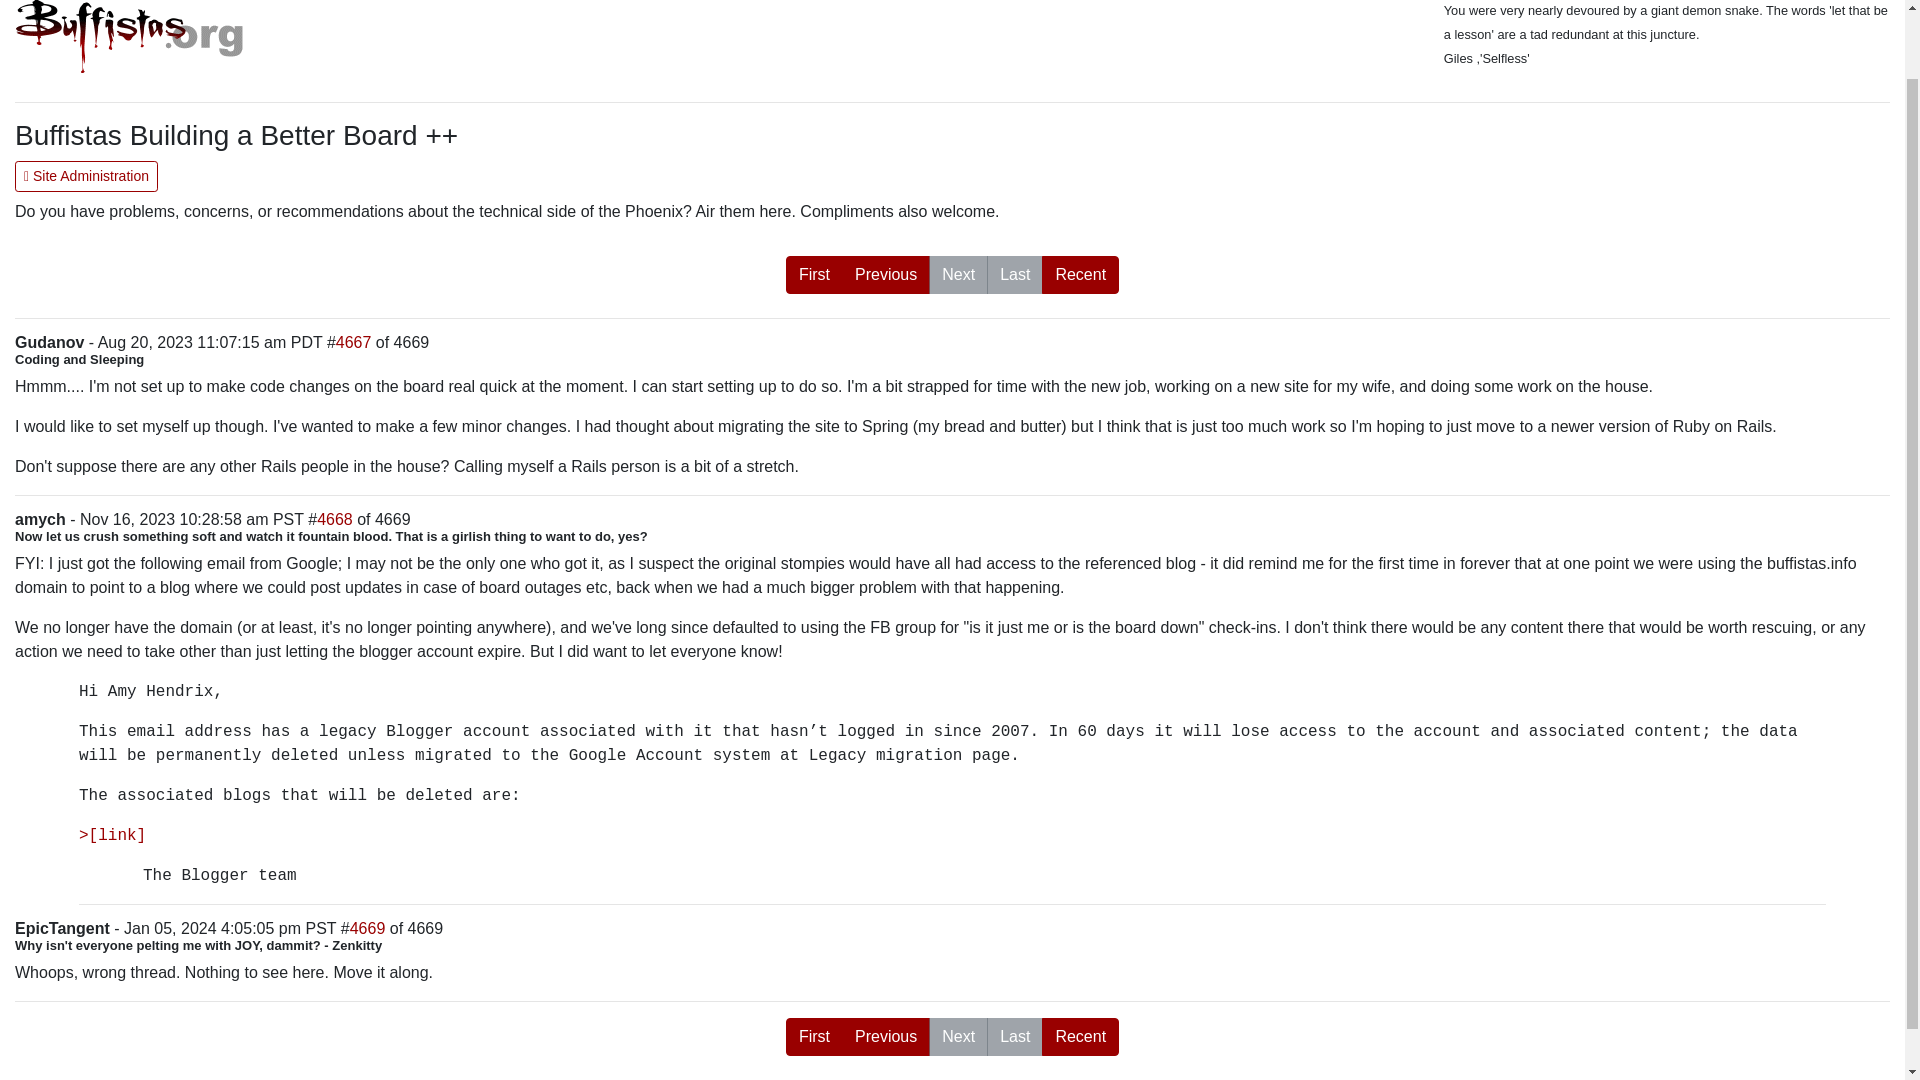 The height and width of the screenshot is (1080, 1920). What do you see at coordinates (86, 176) in the screenshot?
I see `Site Administration` at bounding box center [86, 176].